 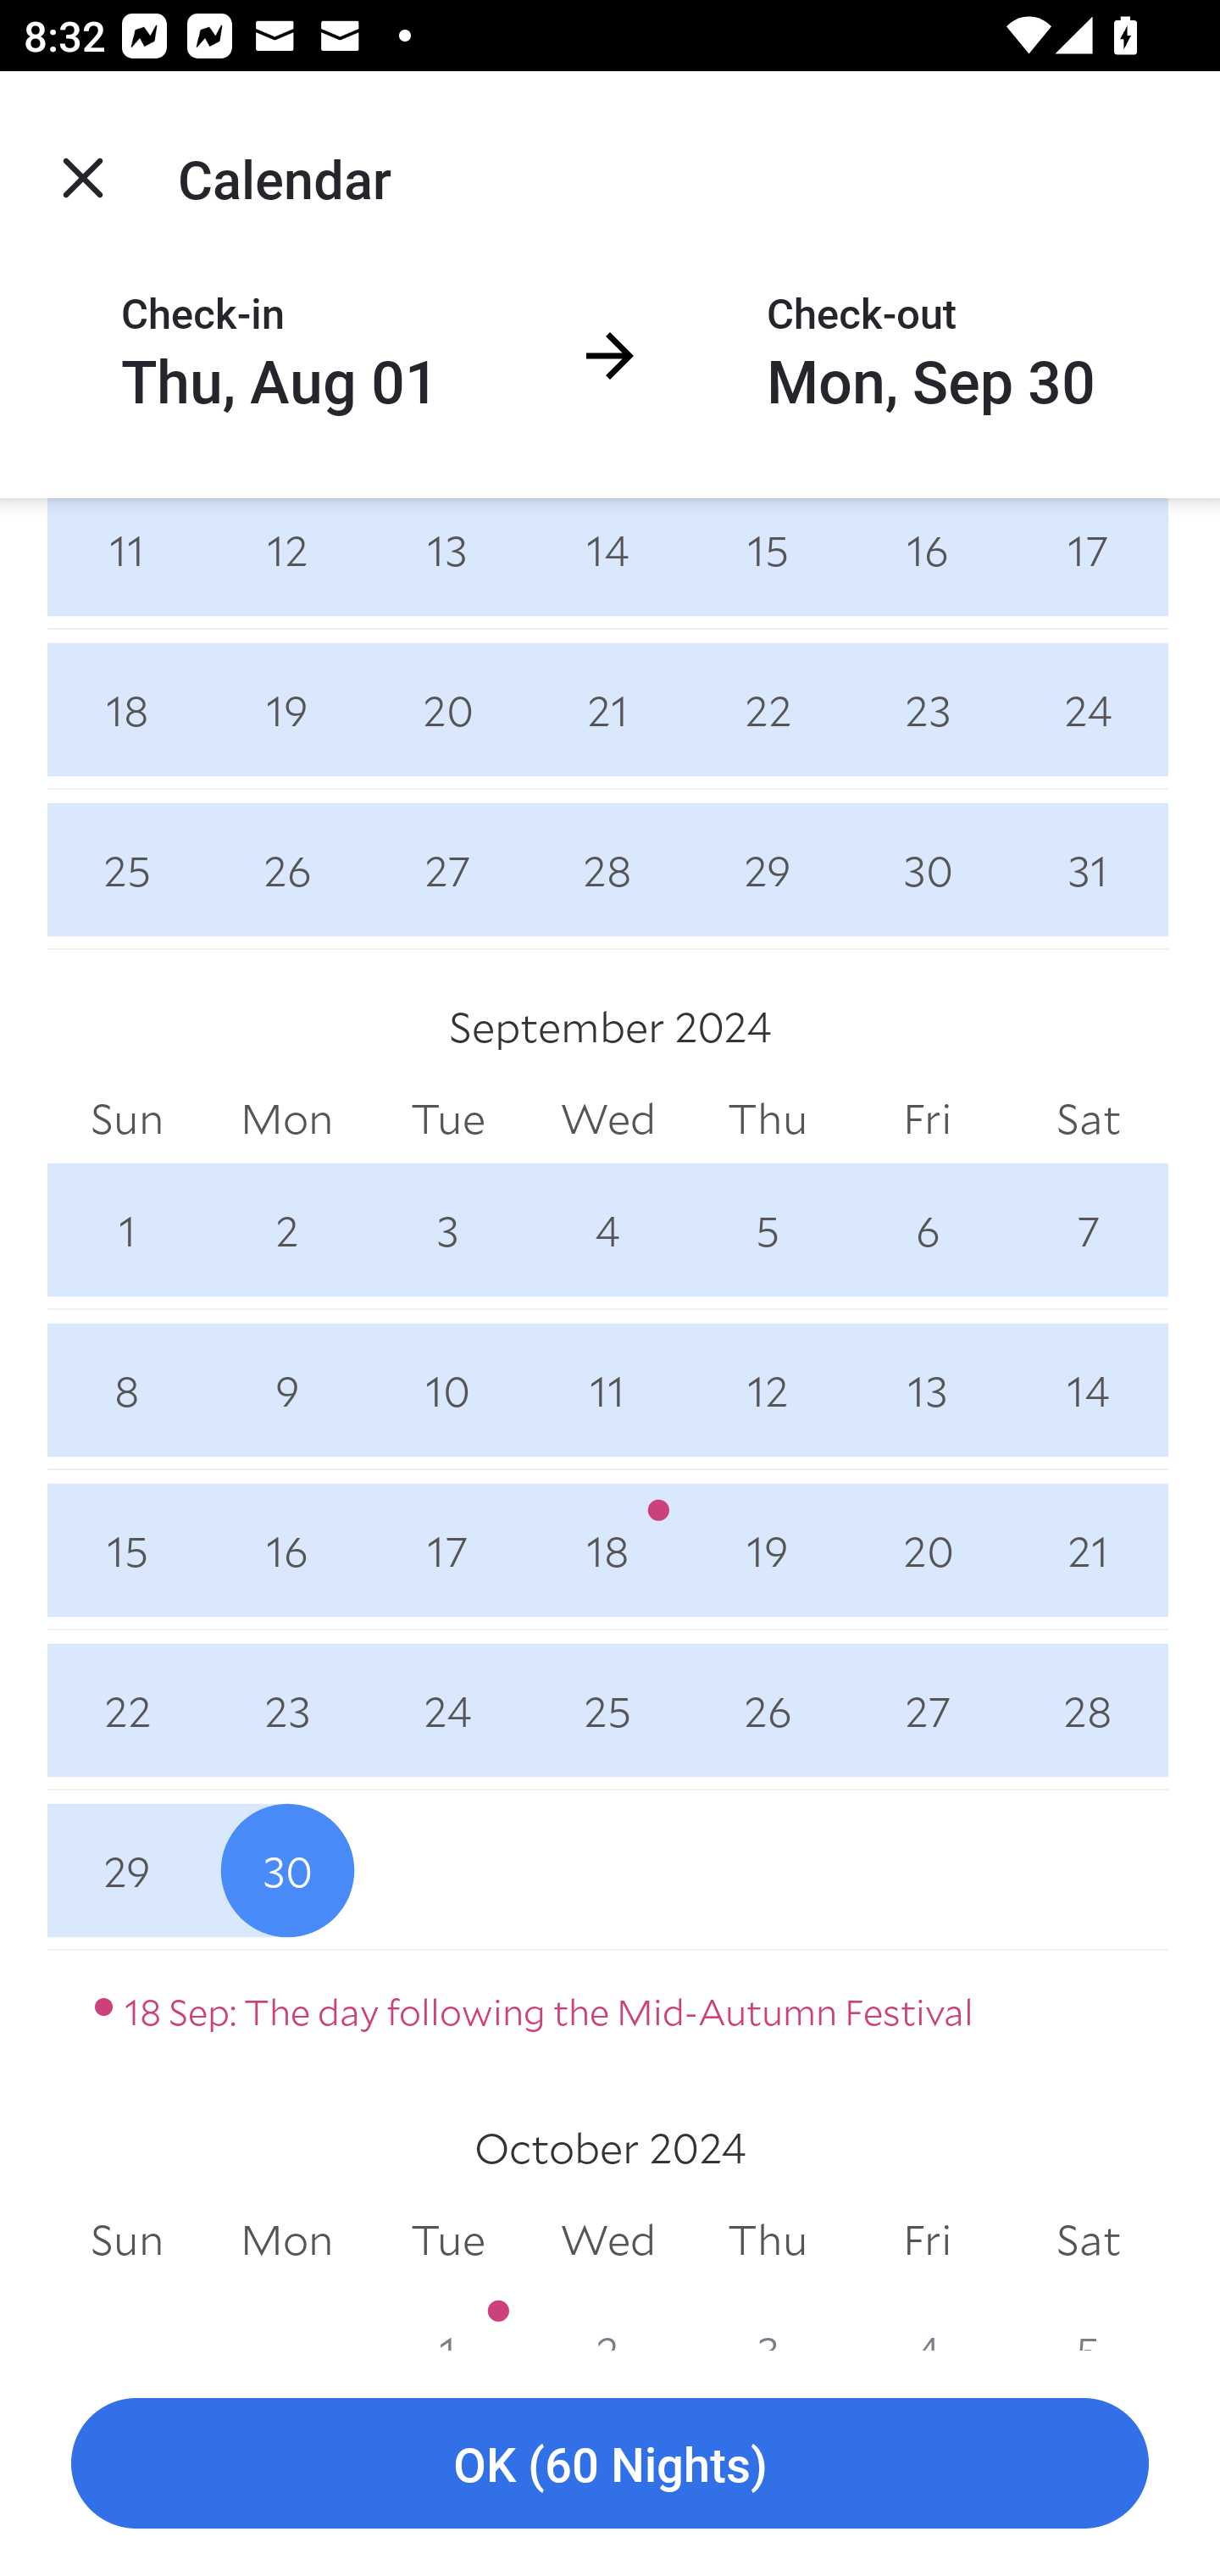 I want to click on Tue, so click(x=447, y=2240).